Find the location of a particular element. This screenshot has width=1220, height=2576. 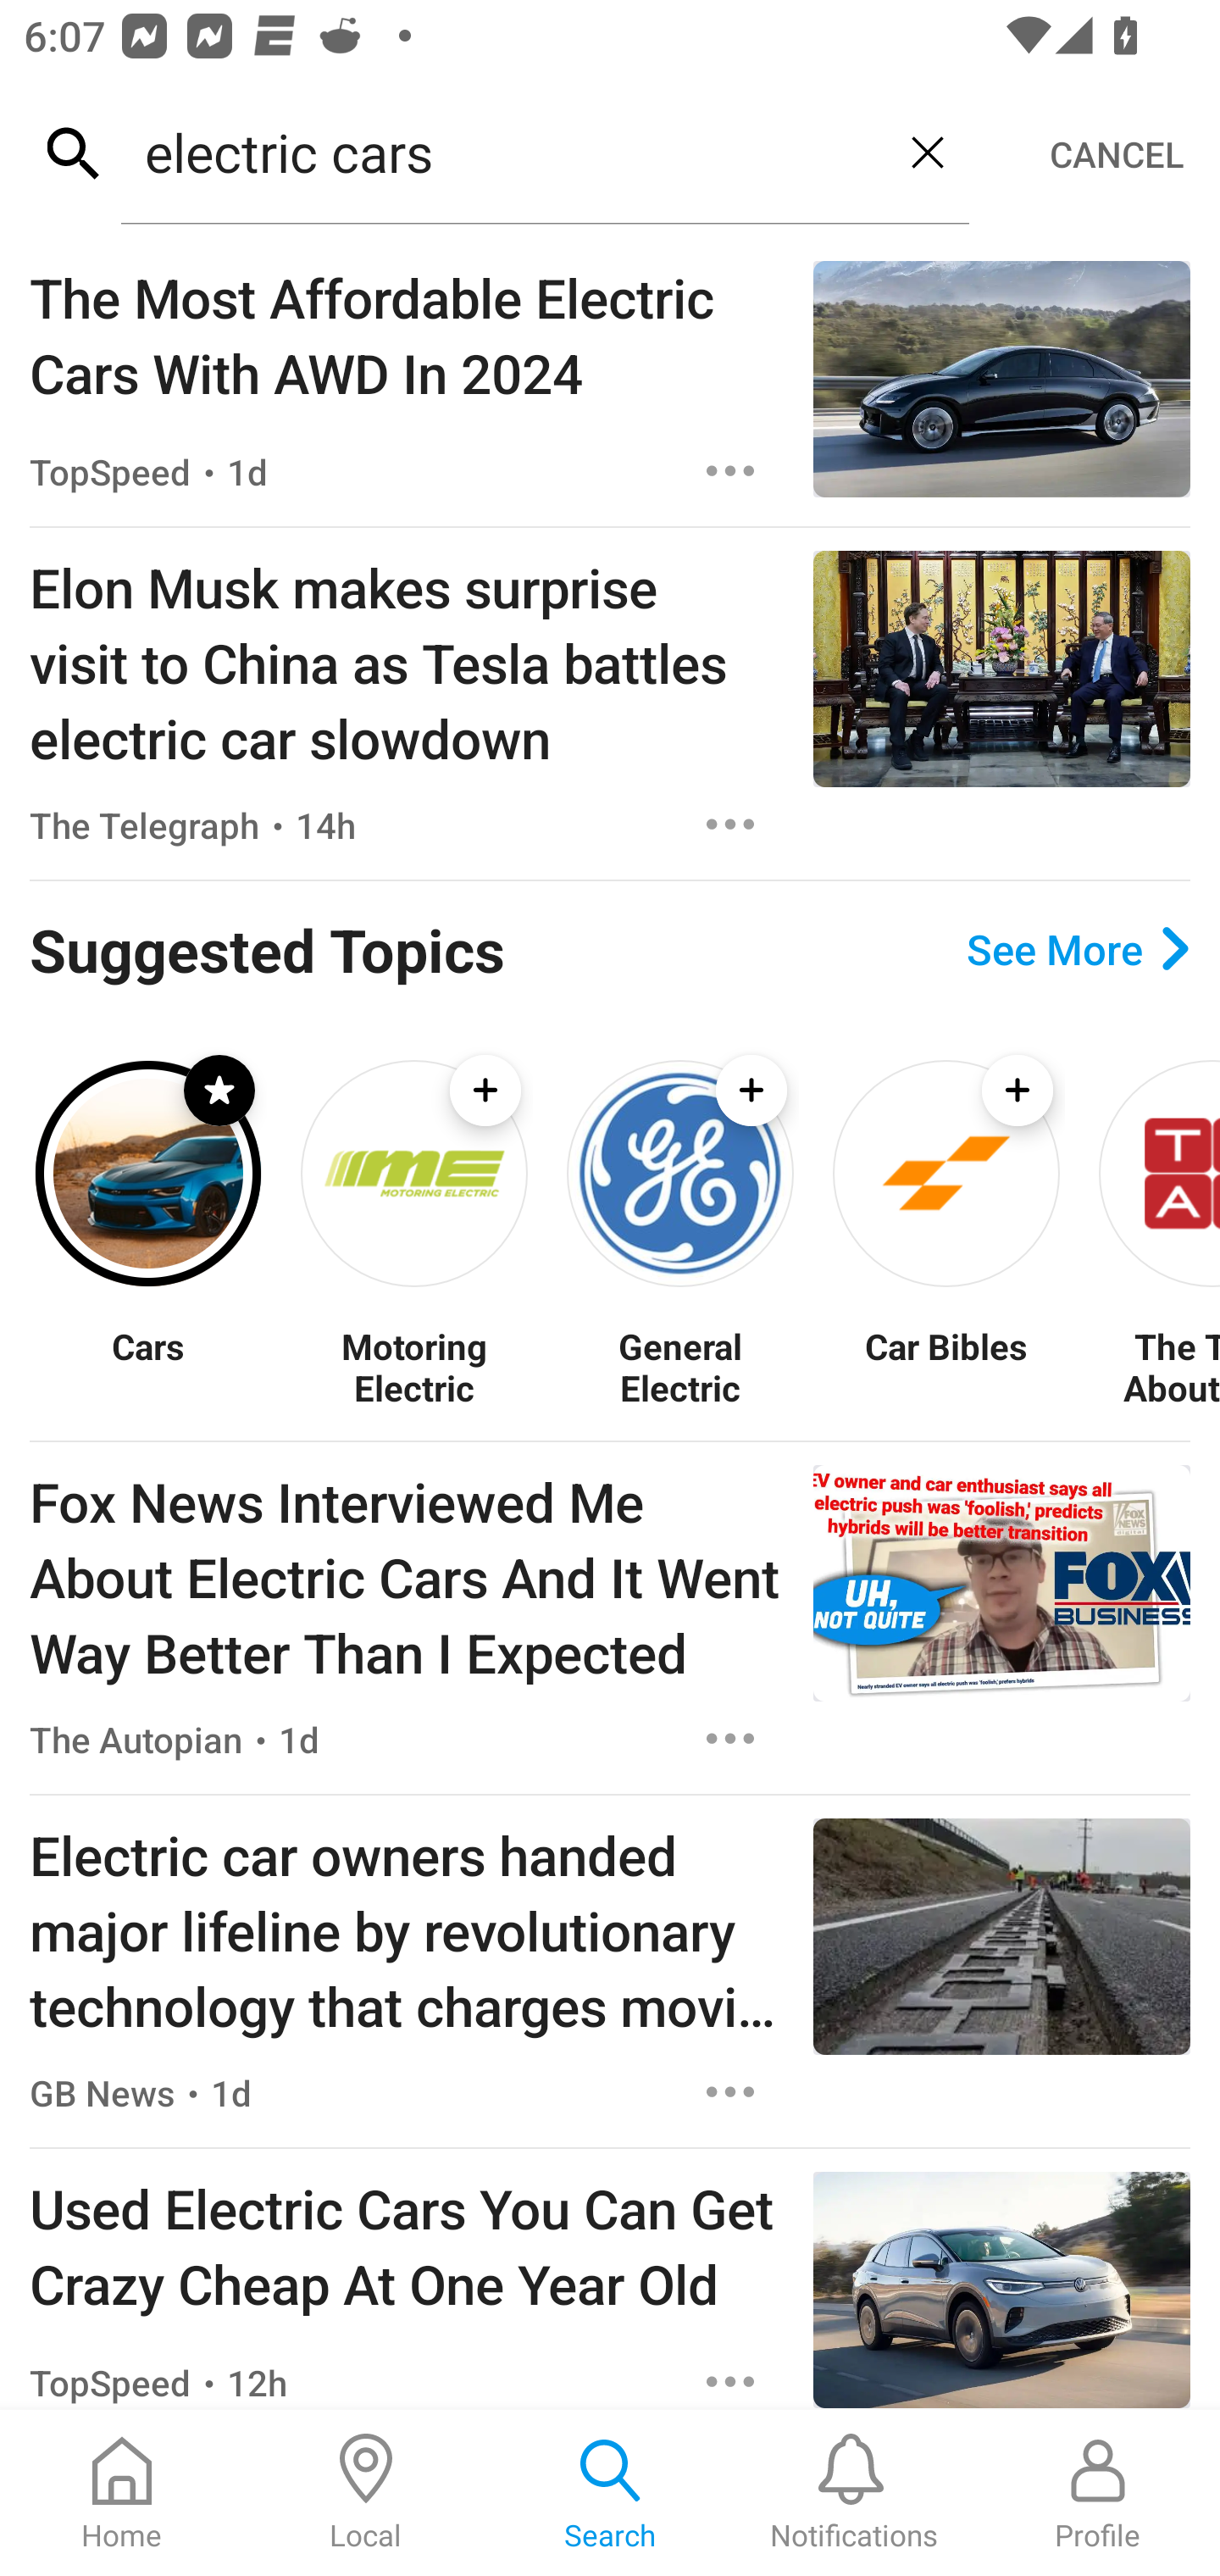

Profile is located at coordinates (1098, 2493).